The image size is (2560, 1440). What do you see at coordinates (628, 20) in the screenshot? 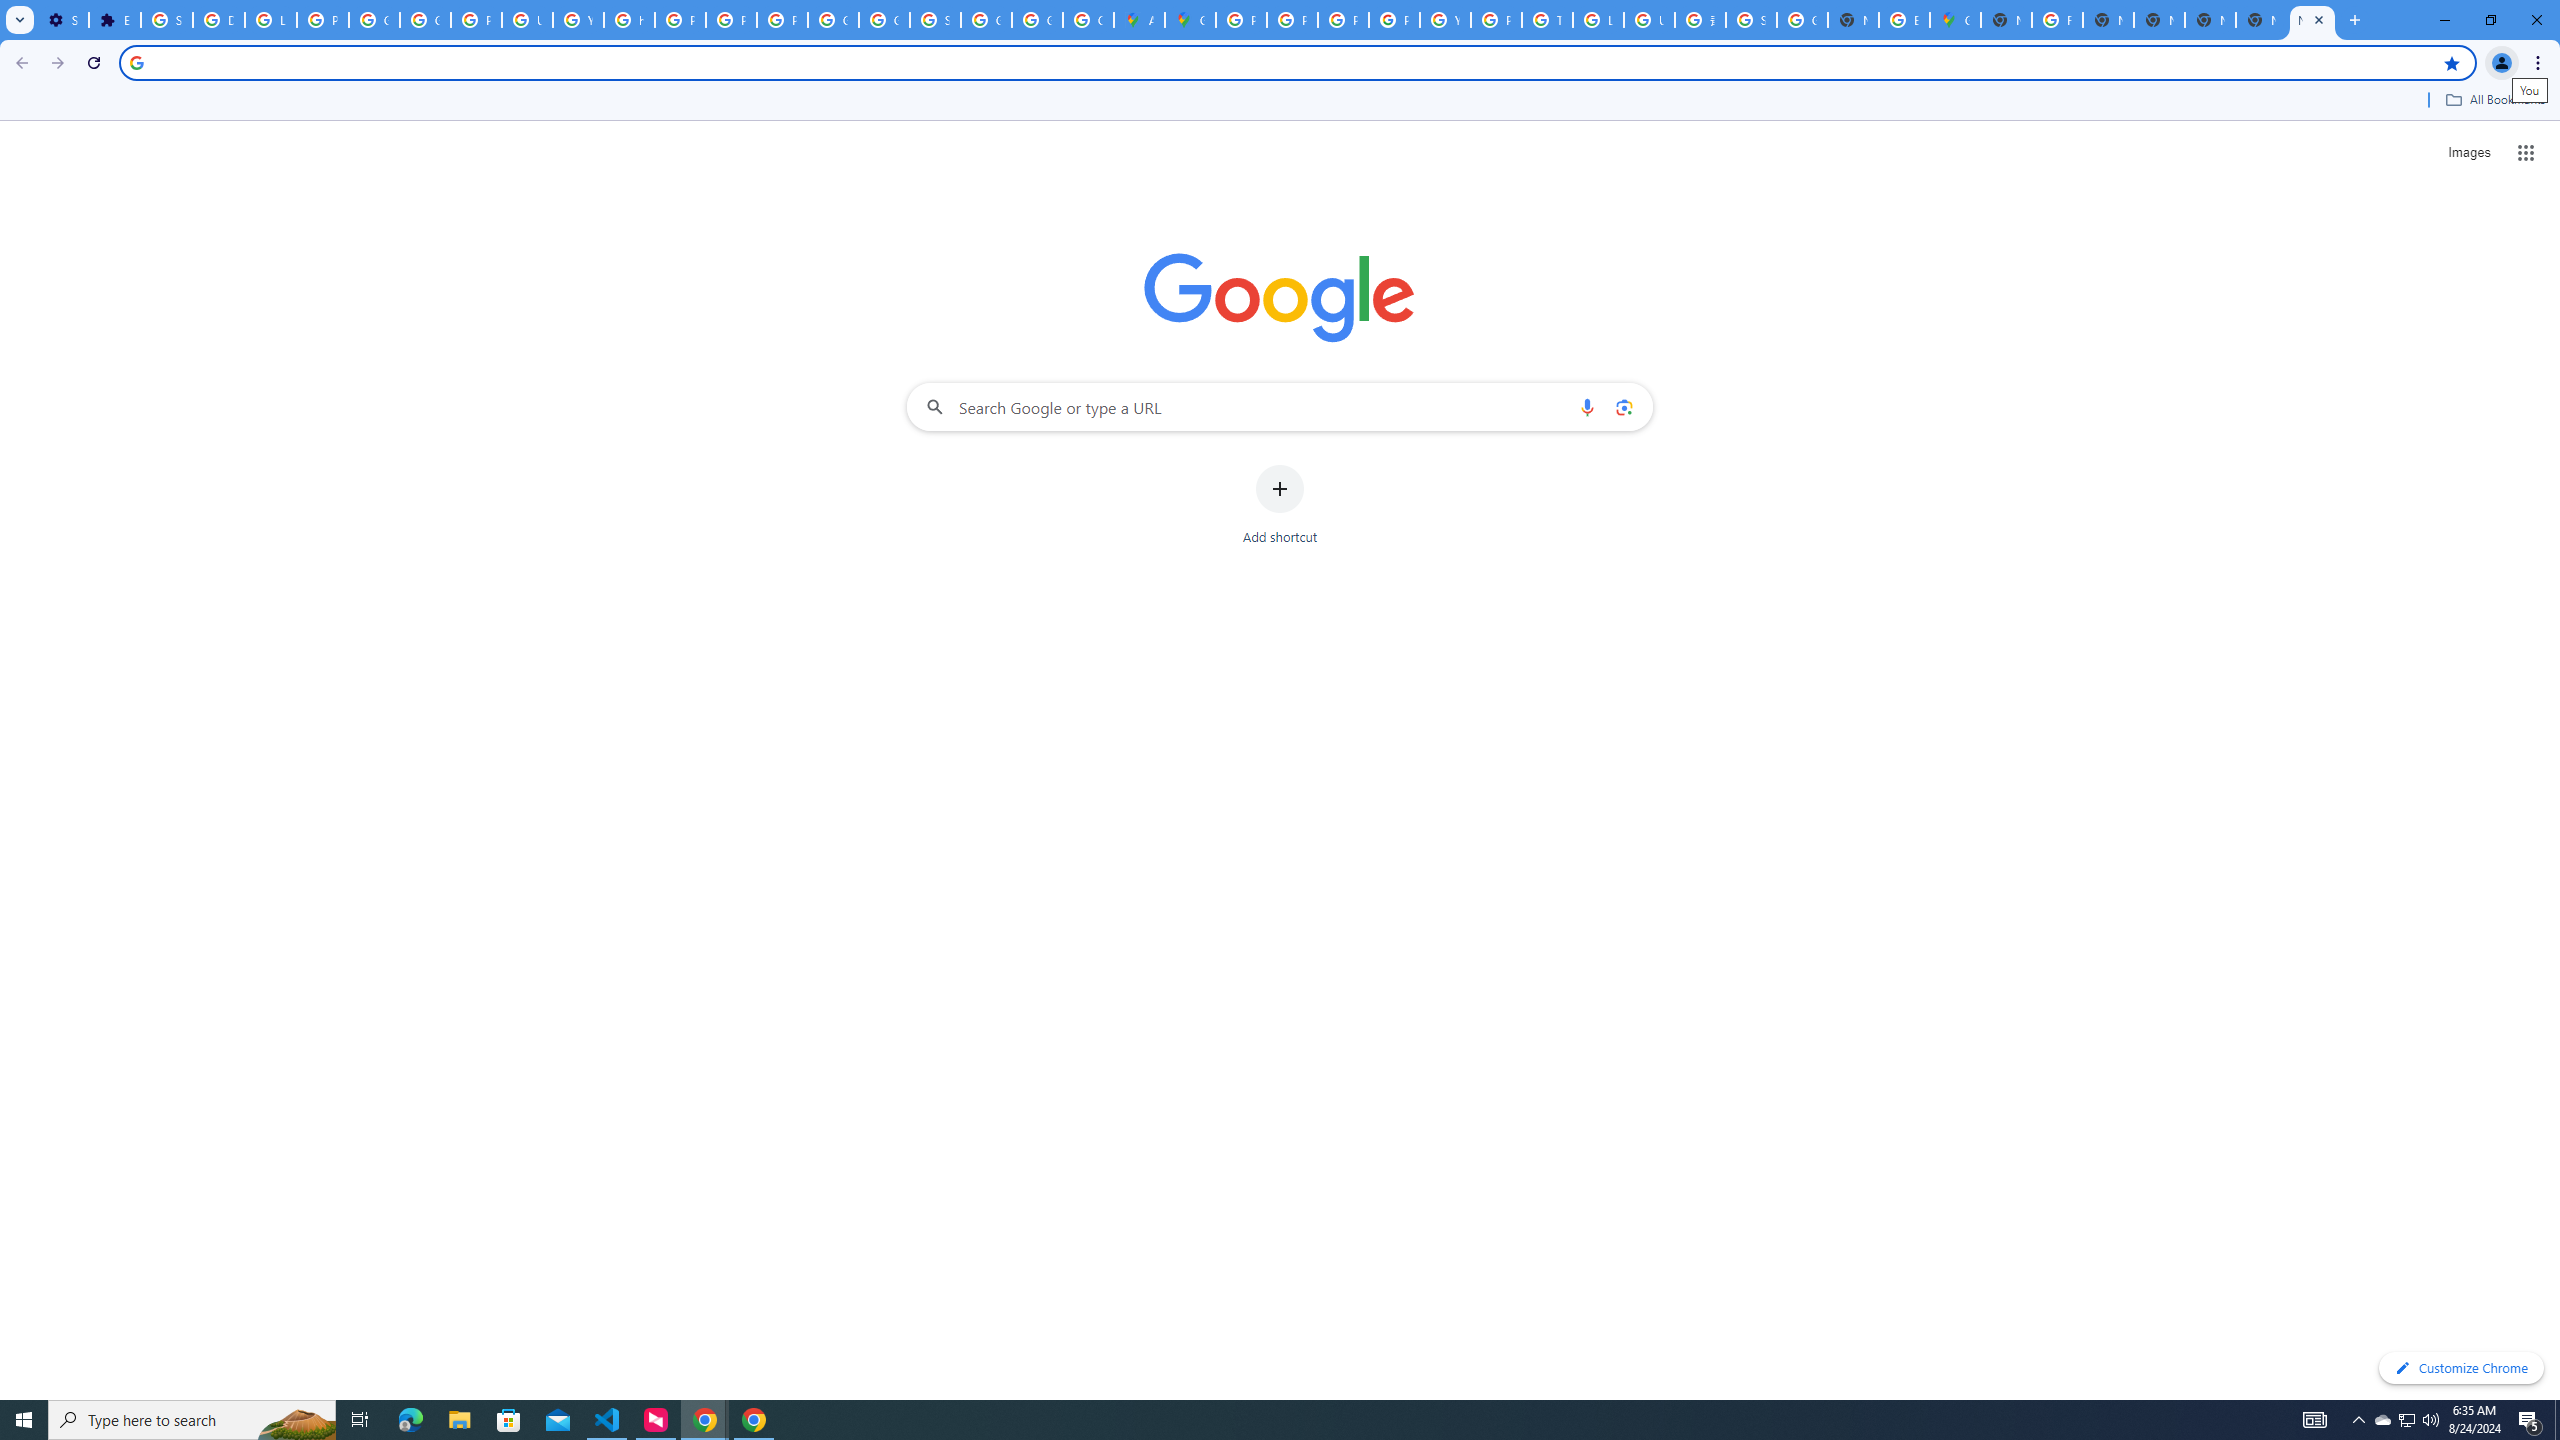
I see `https://scholar.google.com/` at bounding box center [628, 20].